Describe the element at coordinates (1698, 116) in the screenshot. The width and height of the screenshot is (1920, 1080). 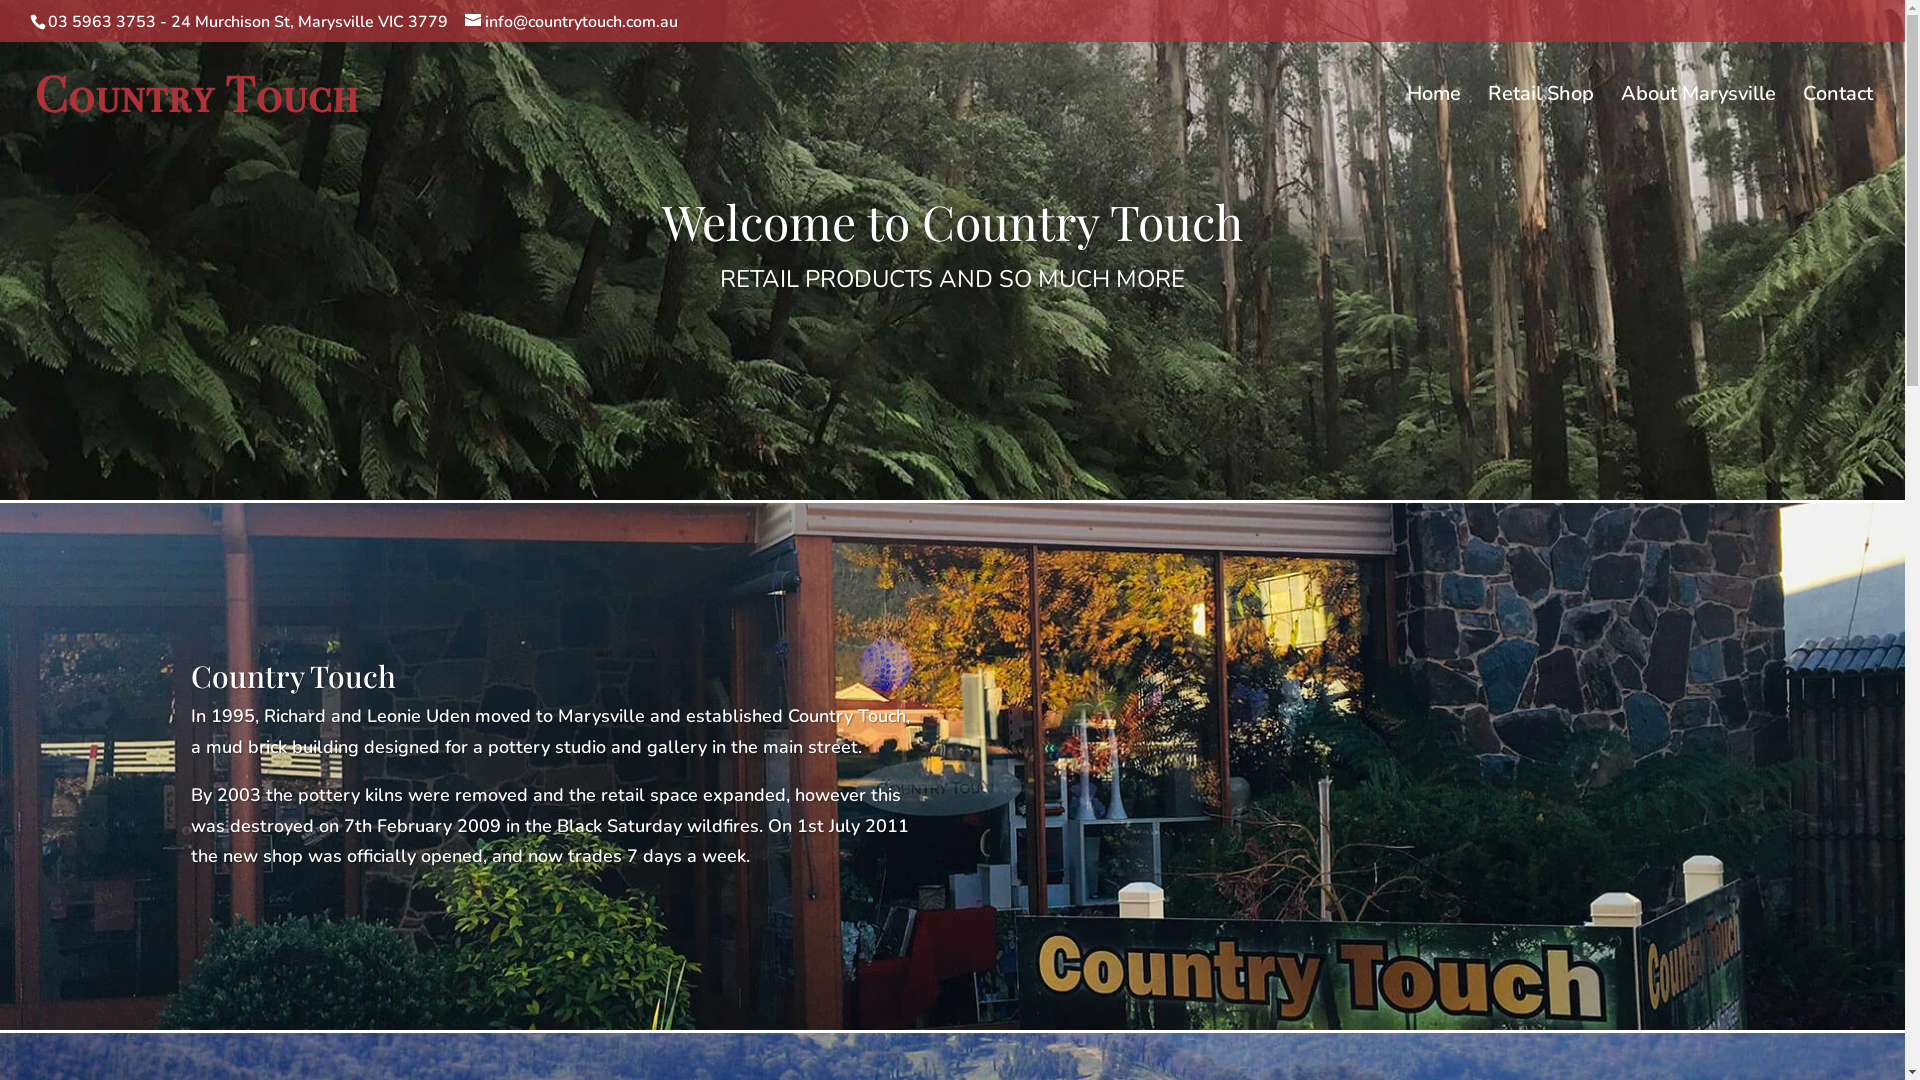
I see `About Marysville` at that location.